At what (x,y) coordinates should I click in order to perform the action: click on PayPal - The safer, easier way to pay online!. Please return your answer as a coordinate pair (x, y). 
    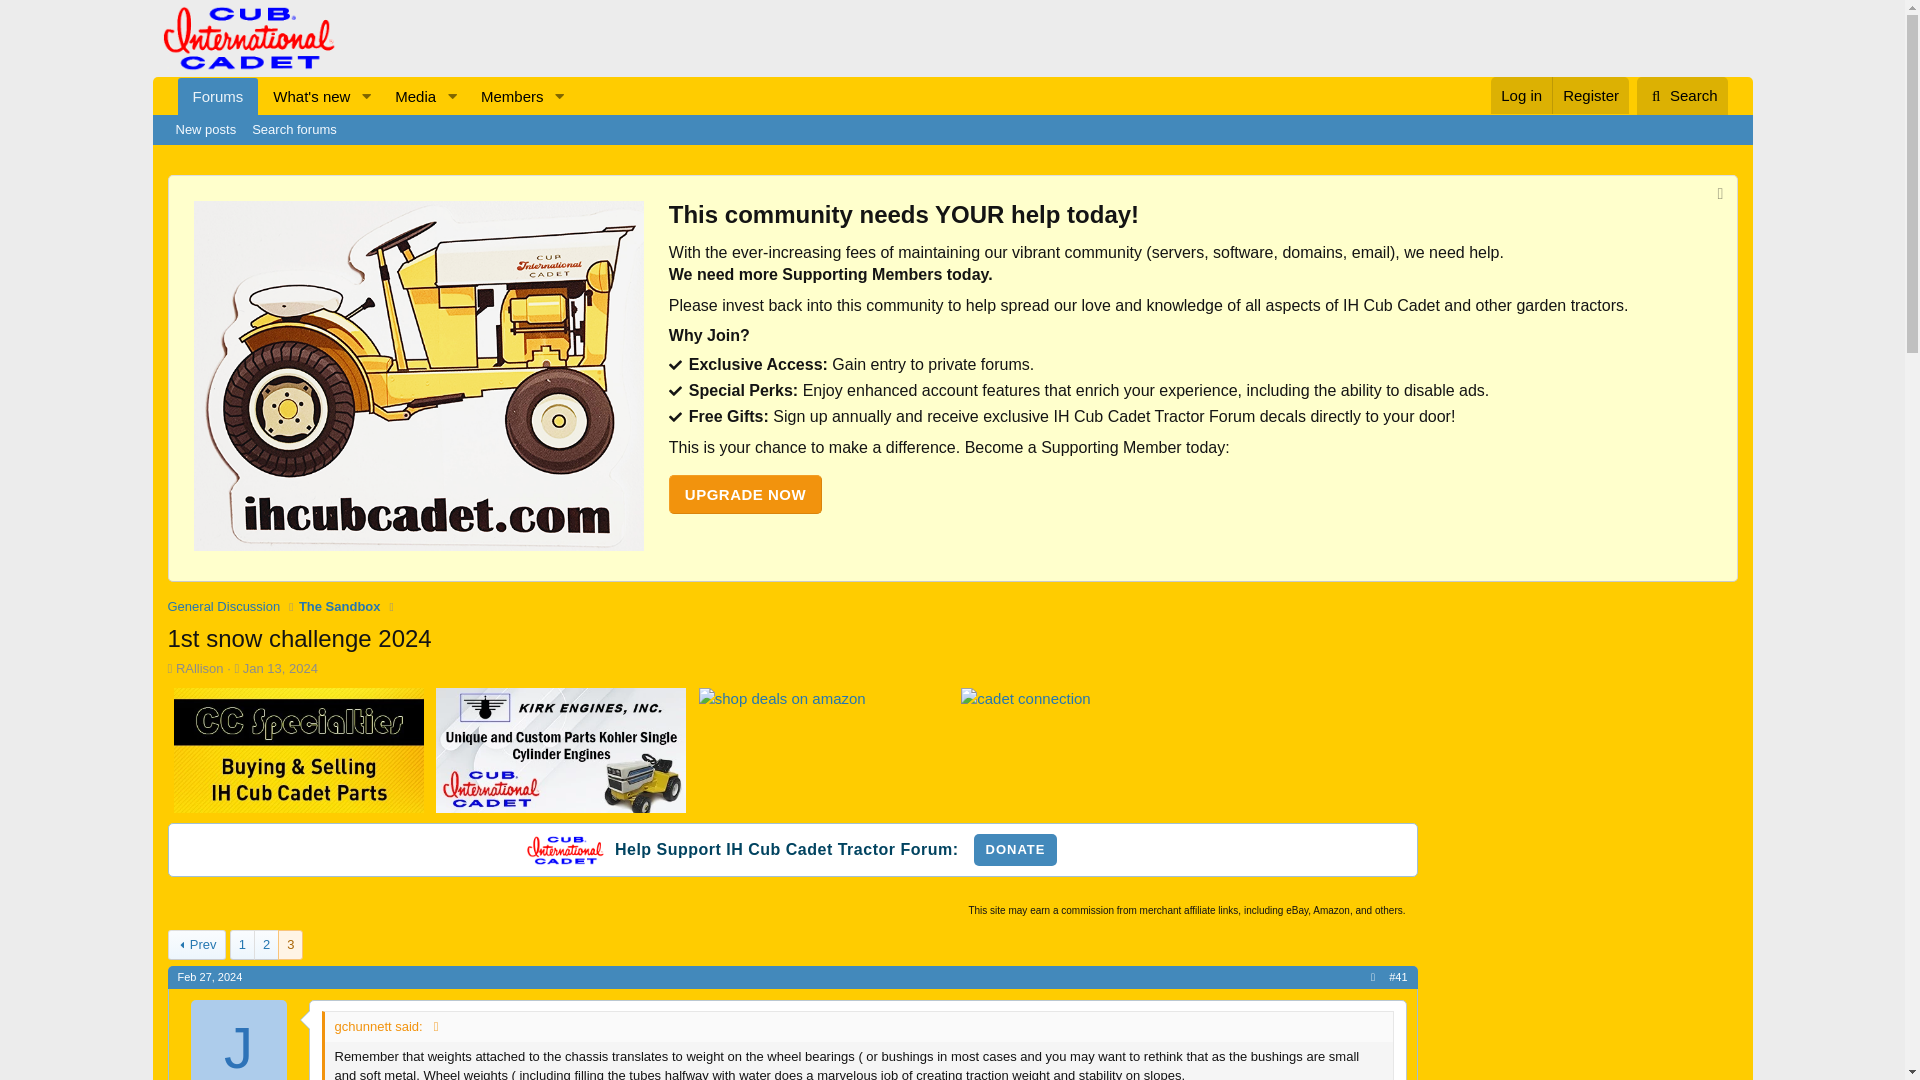
    Looking at the image, I should click on (1015, 850).